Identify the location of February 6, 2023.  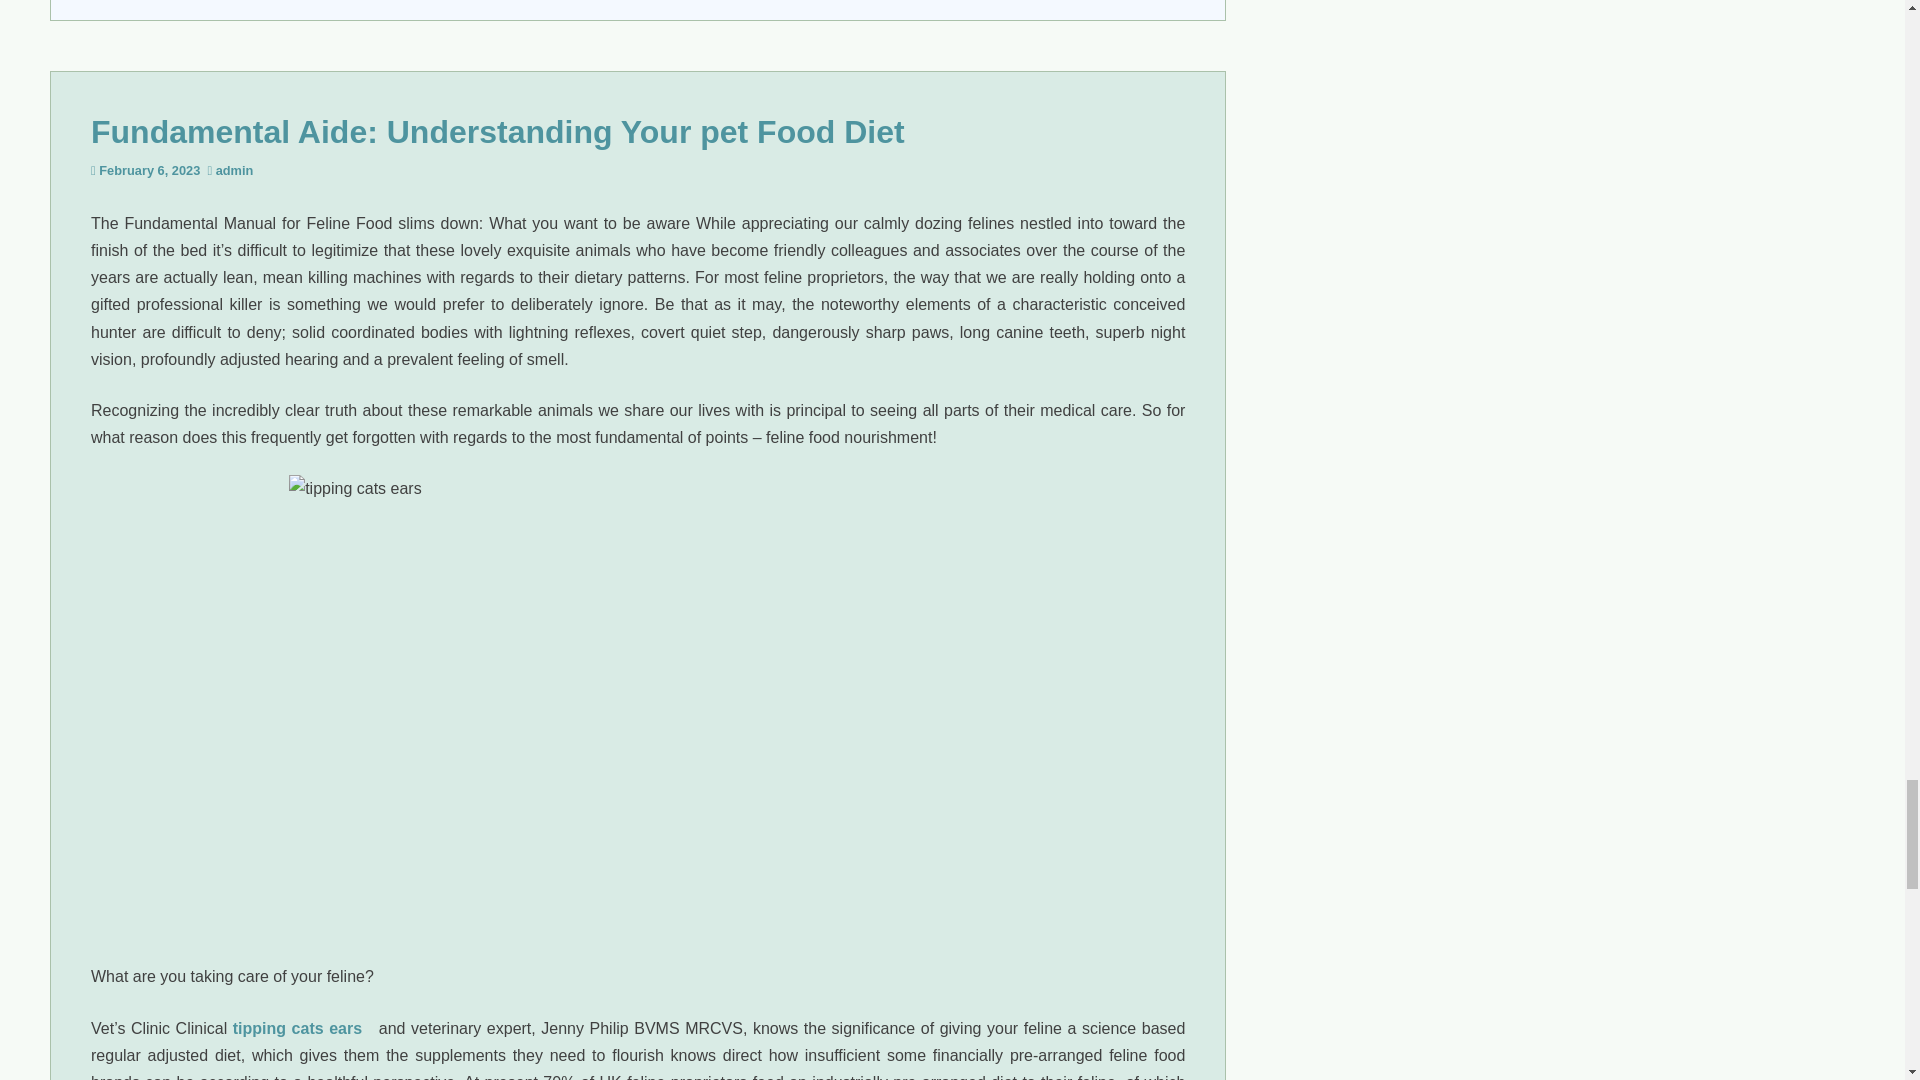
(149, 170).